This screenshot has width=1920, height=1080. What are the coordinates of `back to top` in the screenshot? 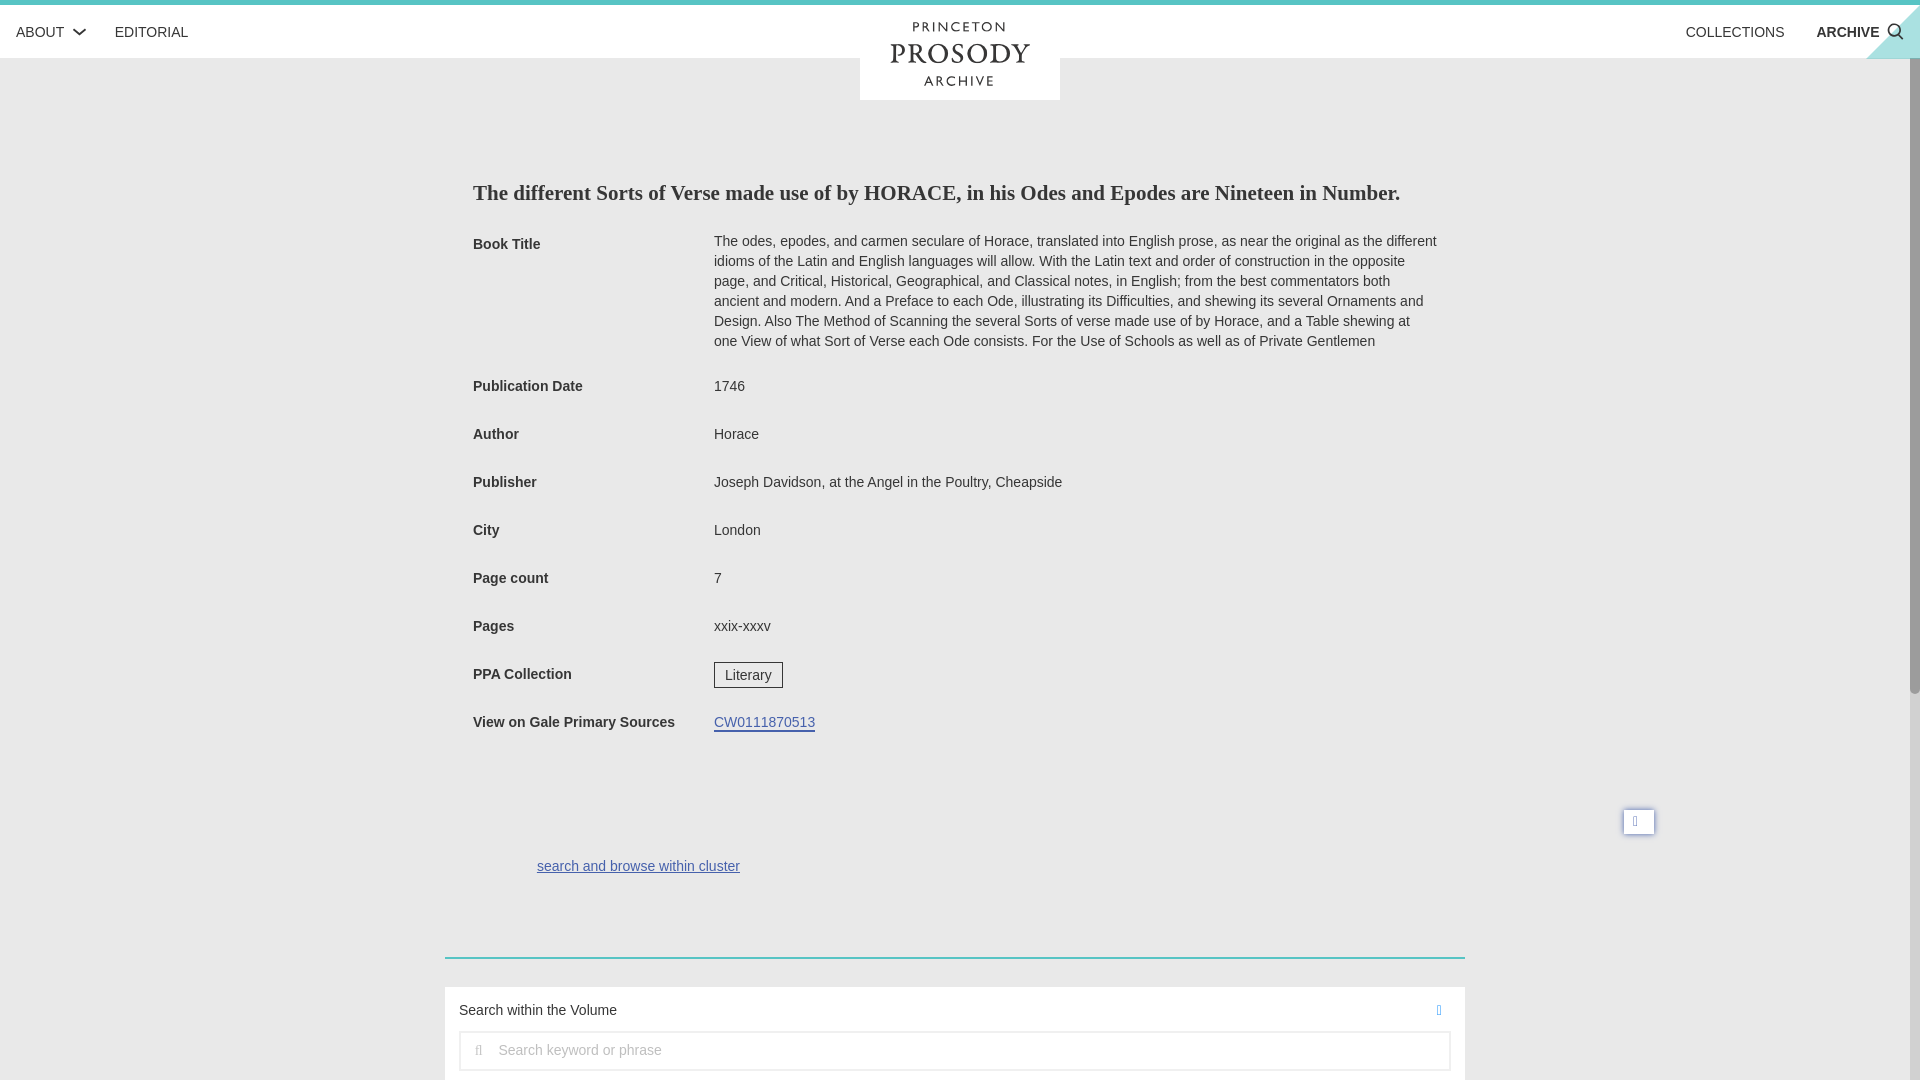 It's located at (1638, 822).